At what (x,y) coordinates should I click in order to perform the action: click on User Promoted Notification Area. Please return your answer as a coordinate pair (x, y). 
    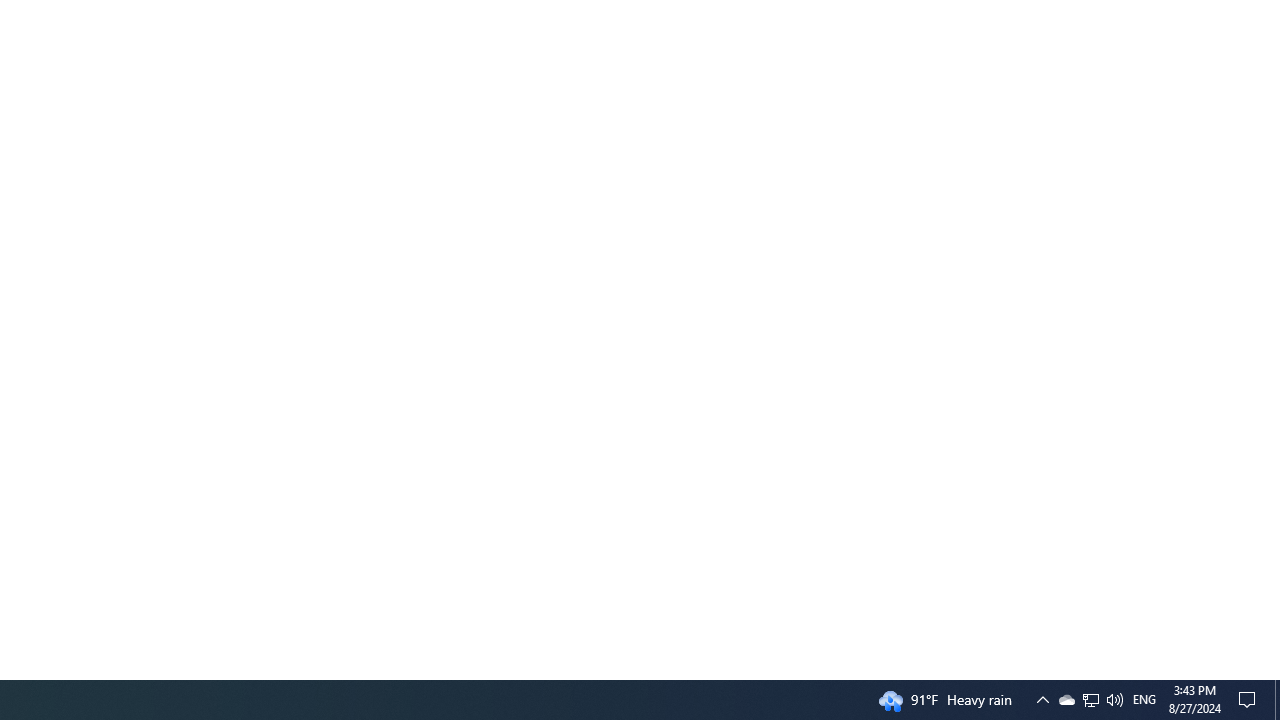
    Looking at the image, I should click on (1066, 700).